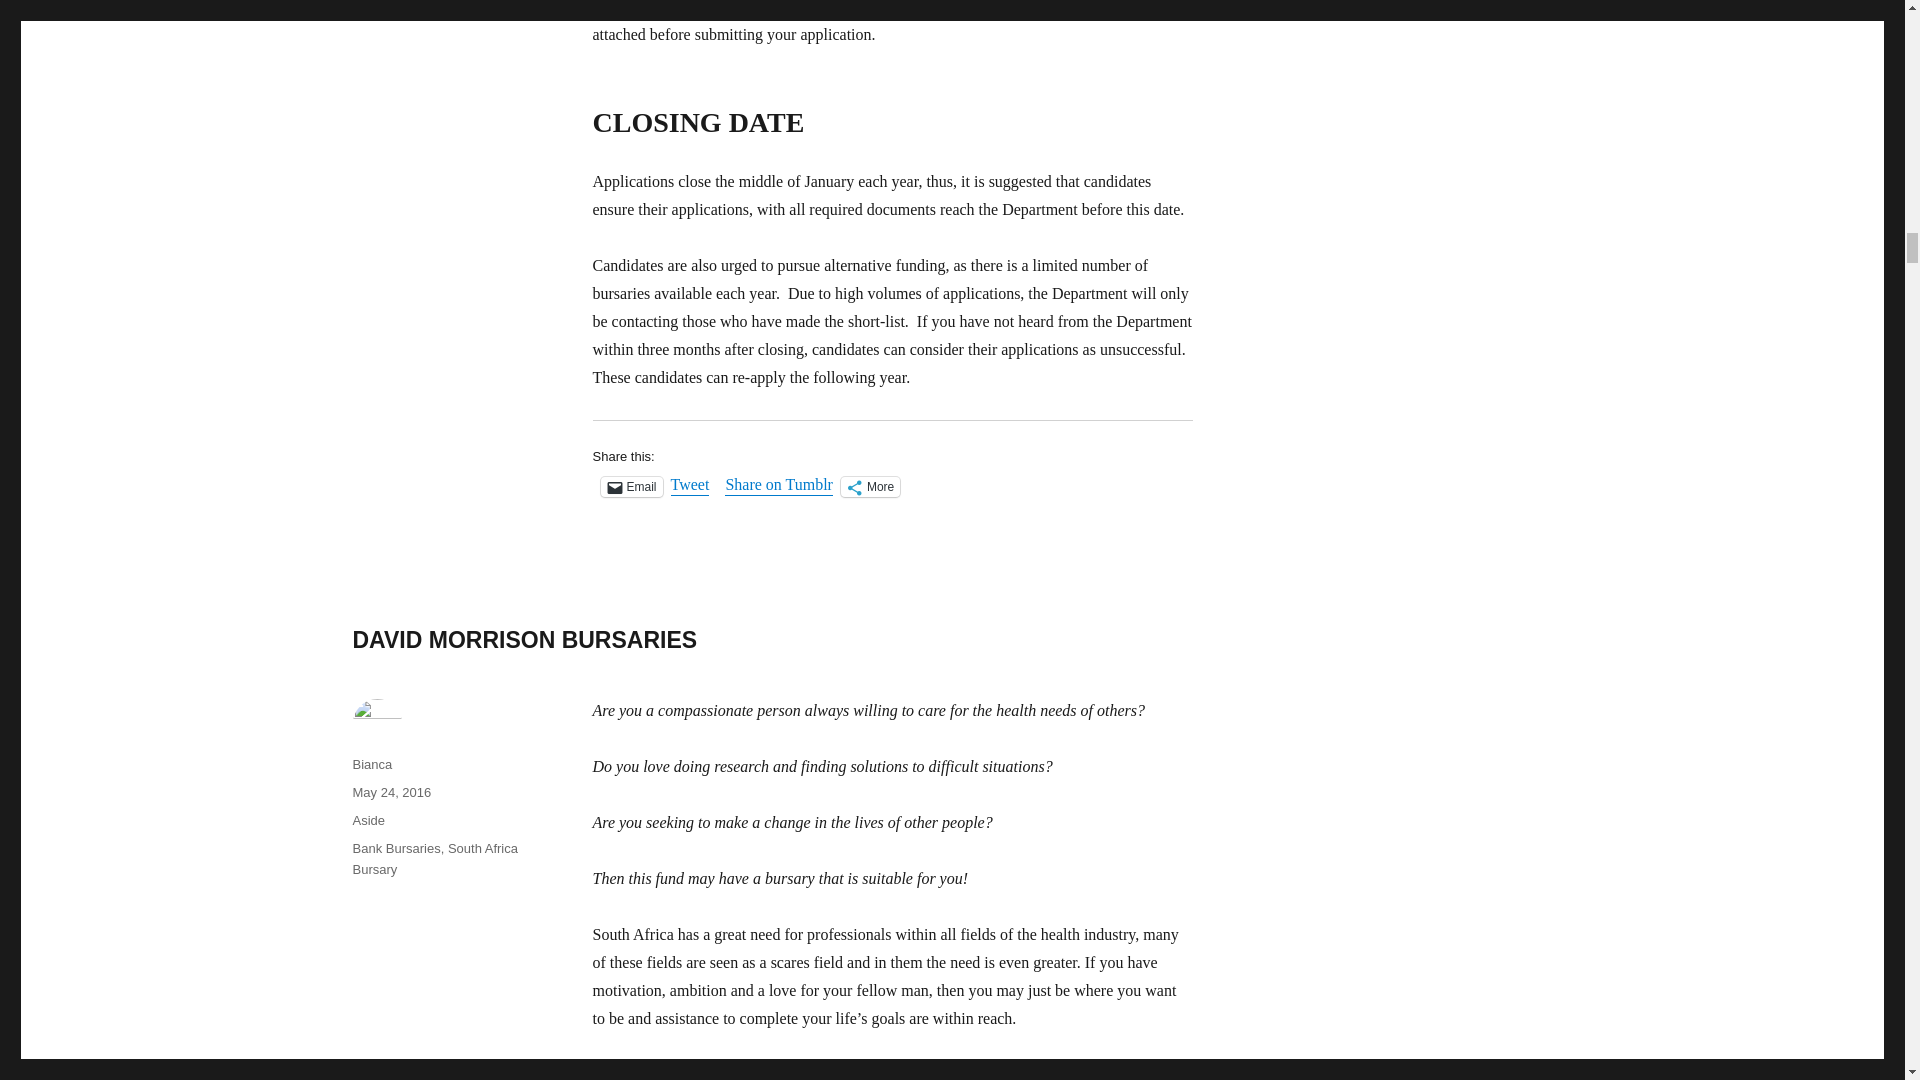 The height and width of the screenshot is (1080, 1920). What do you see at coordinates (870, 486) in the screenshot?
I see `More` at bounding box center [870, 486].